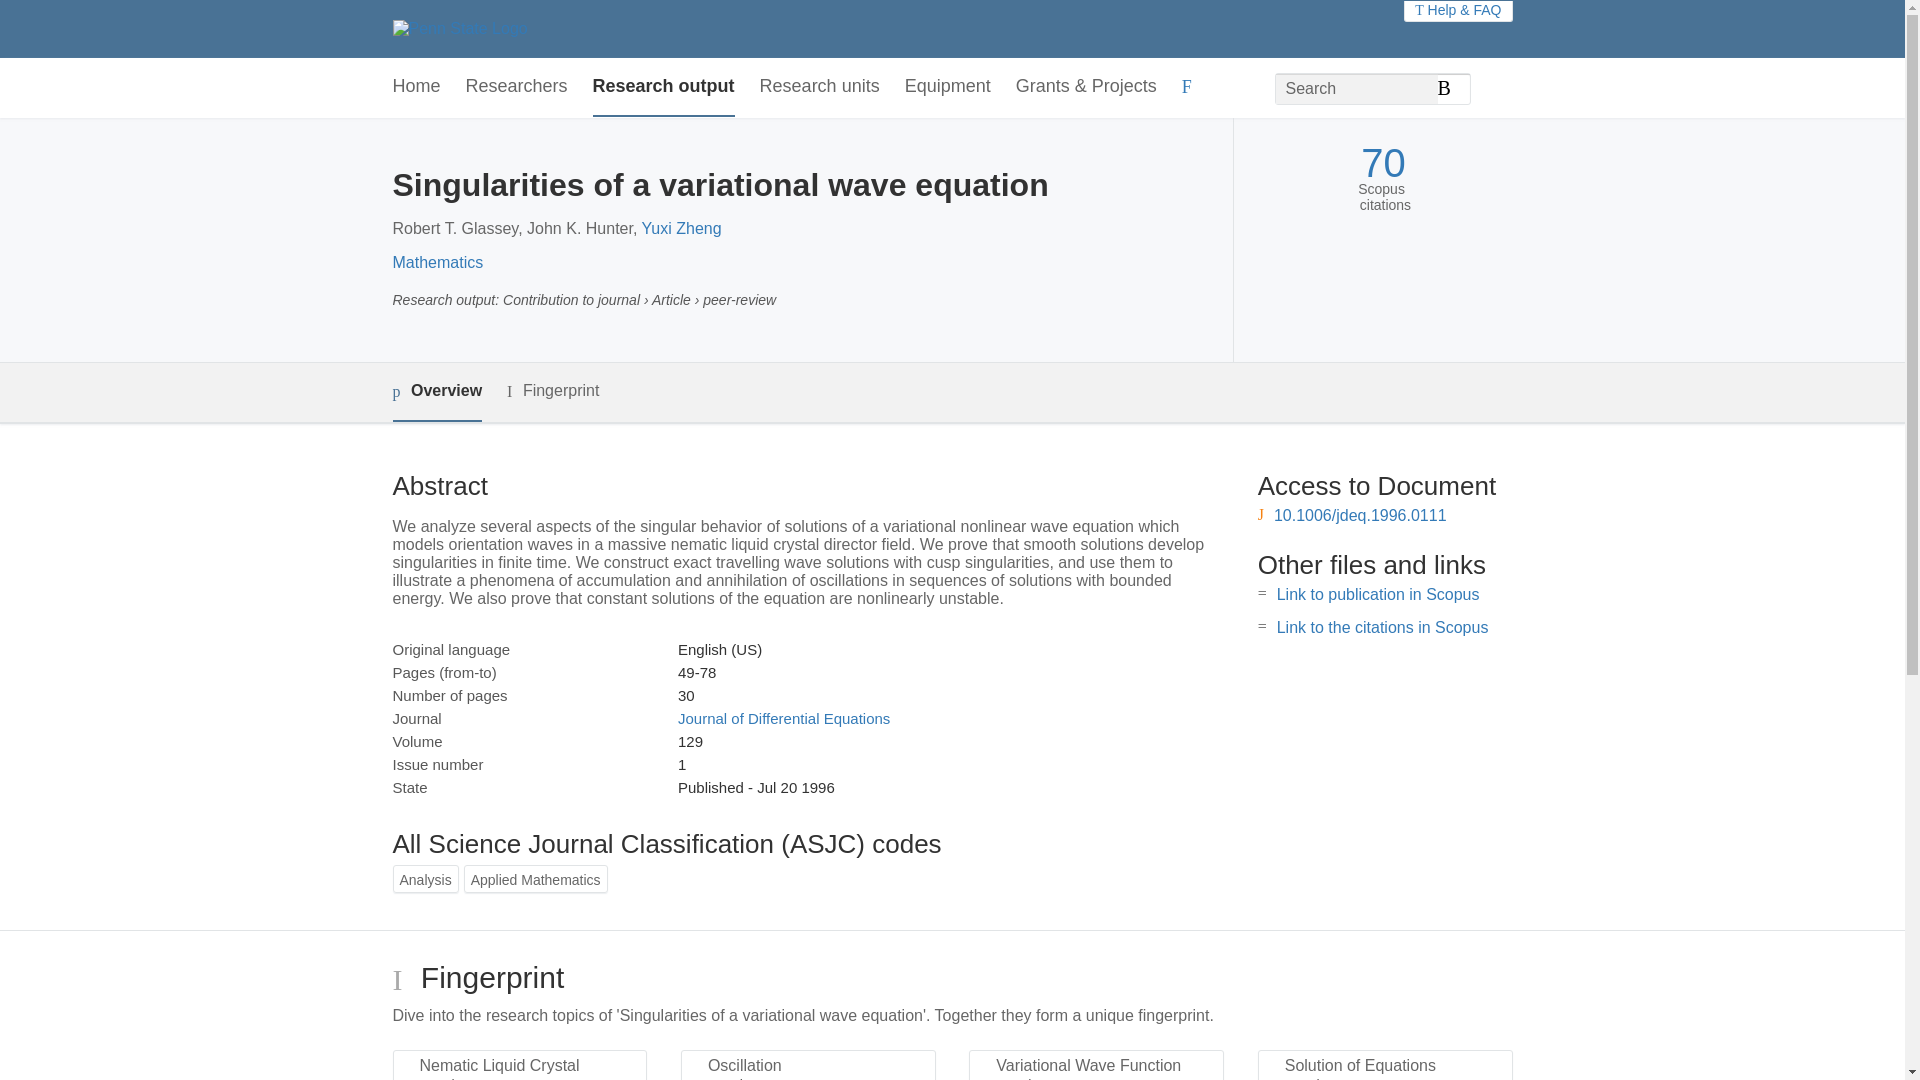  I want to click on Link to publication in Scopus, so click(1378, 594).